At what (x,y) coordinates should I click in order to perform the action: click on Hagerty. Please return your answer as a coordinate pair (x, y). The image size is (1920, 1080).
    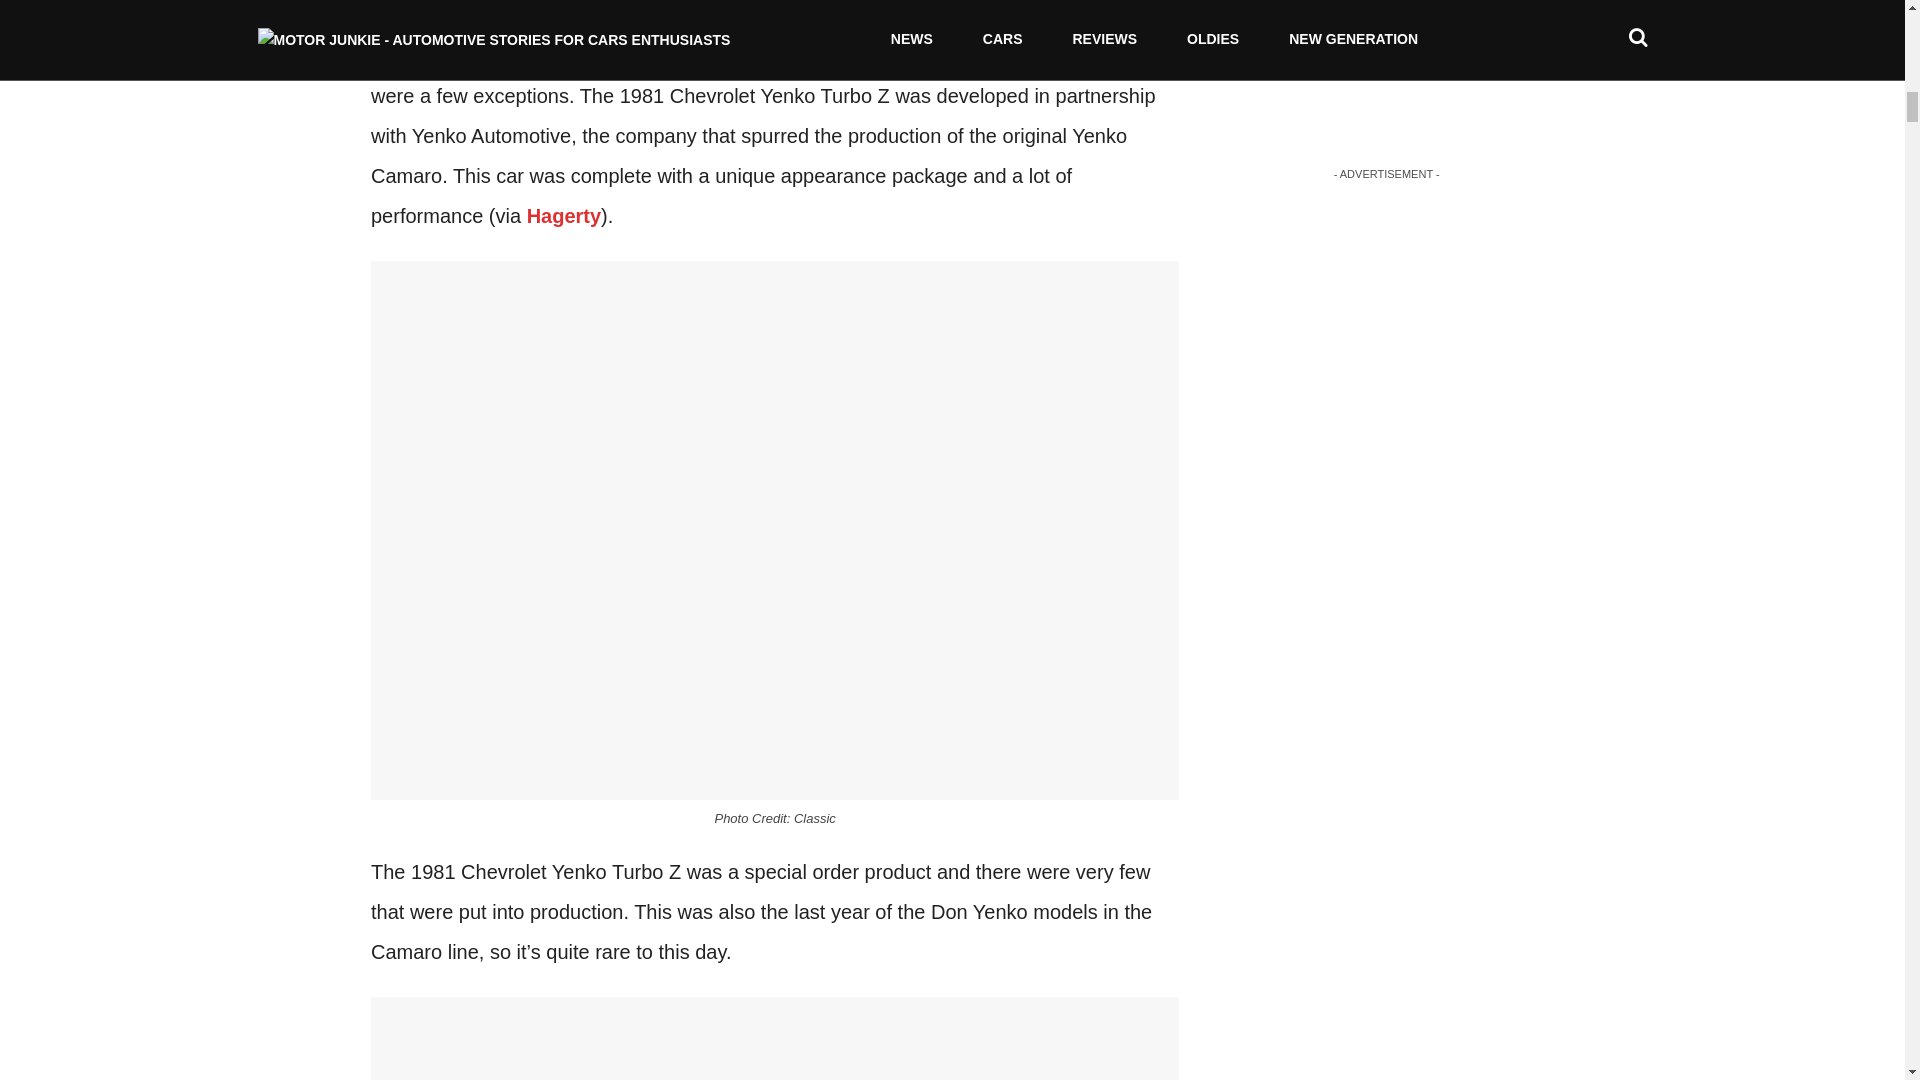
    Looking at the image, I should click on (563, 216).